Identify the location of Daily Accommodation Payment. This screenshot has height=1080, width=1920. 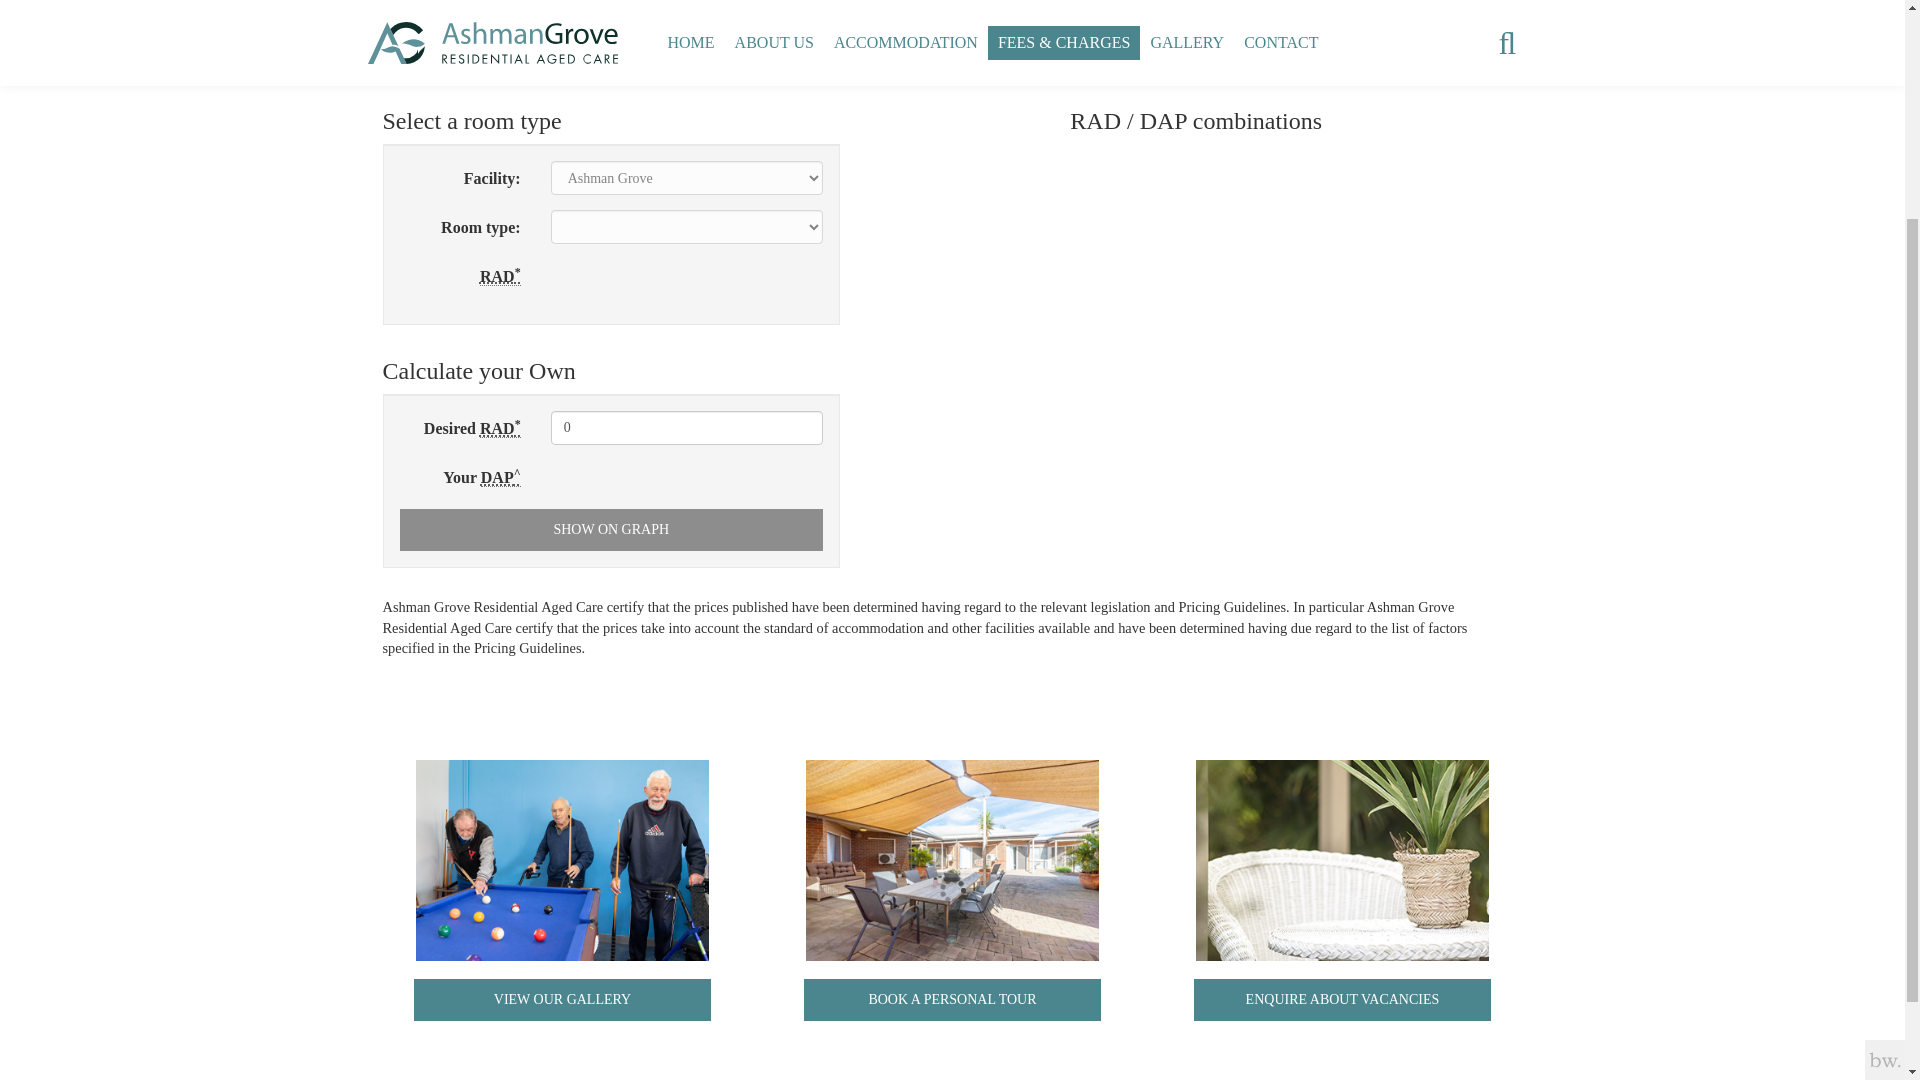
(500, 478).